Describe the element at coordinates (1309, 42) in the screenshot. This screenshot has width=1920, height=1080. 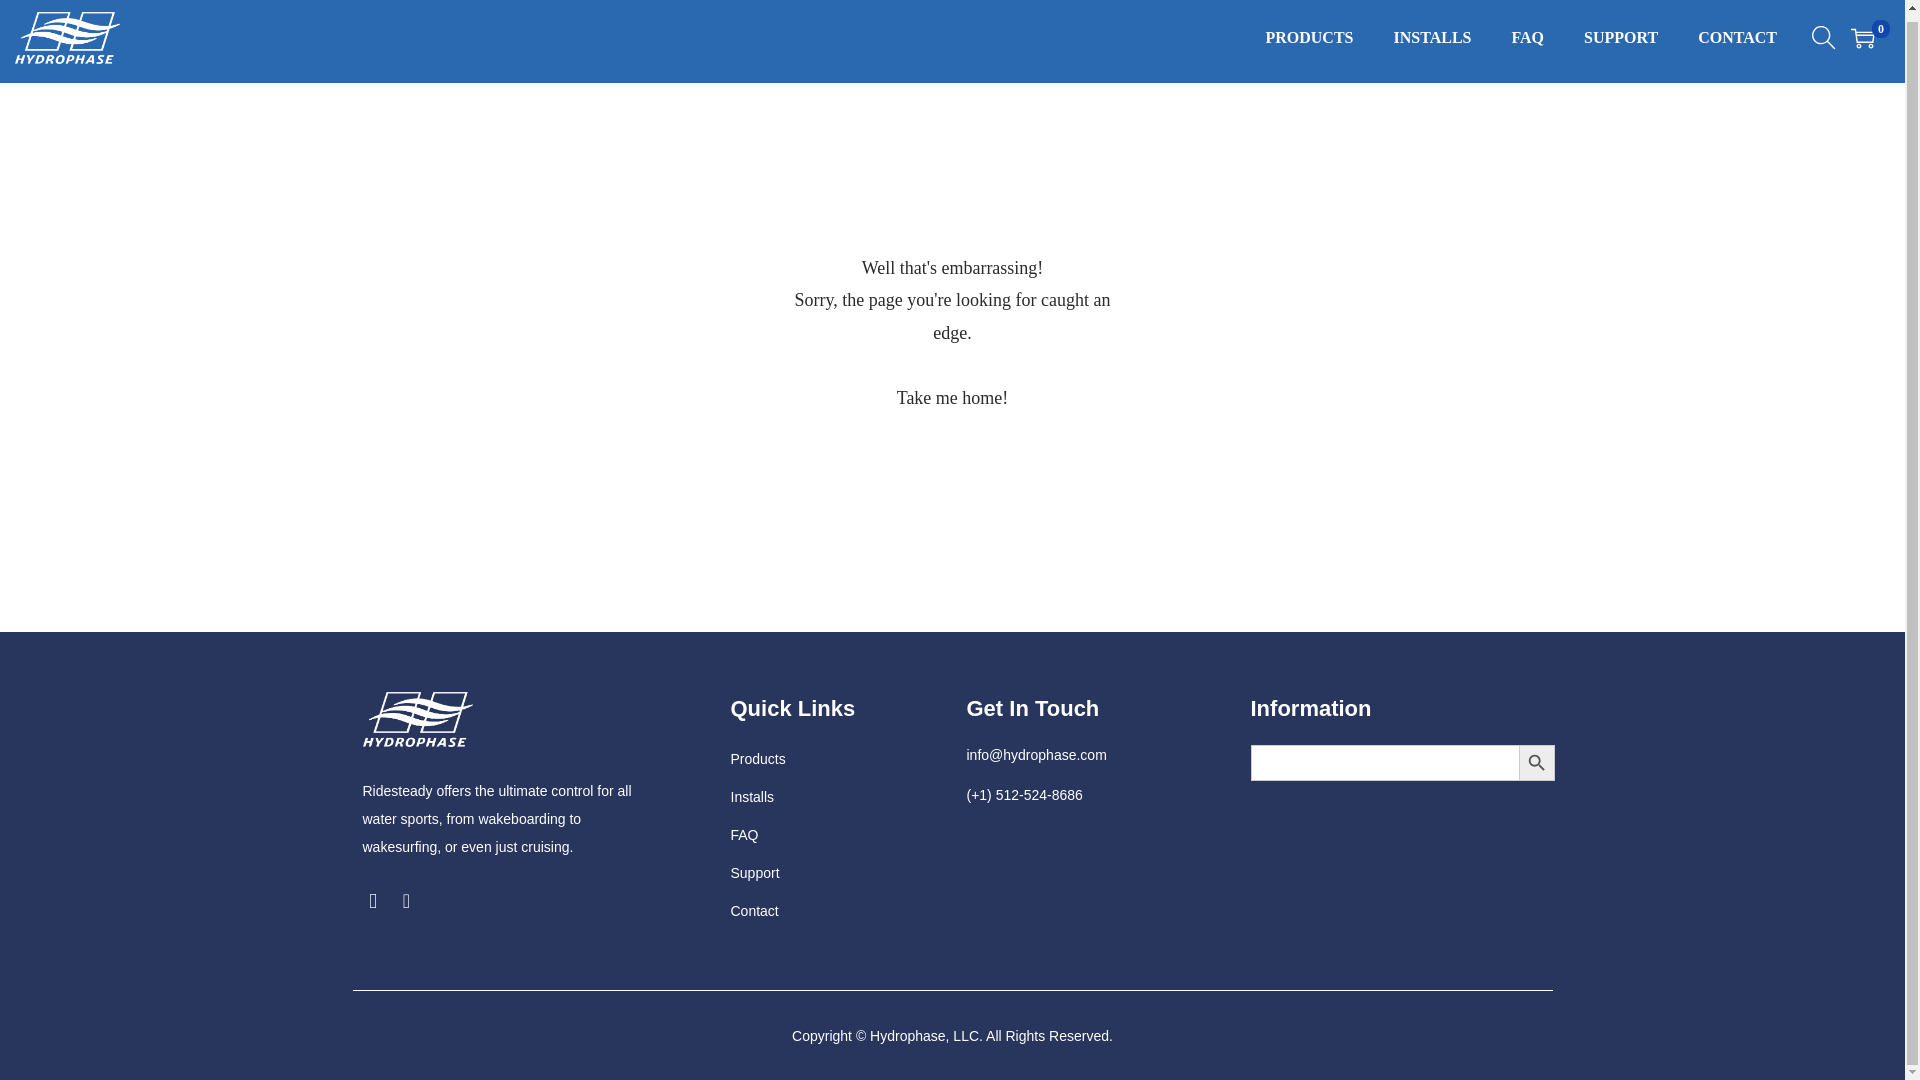
I see `PRODUCTS` at that location.